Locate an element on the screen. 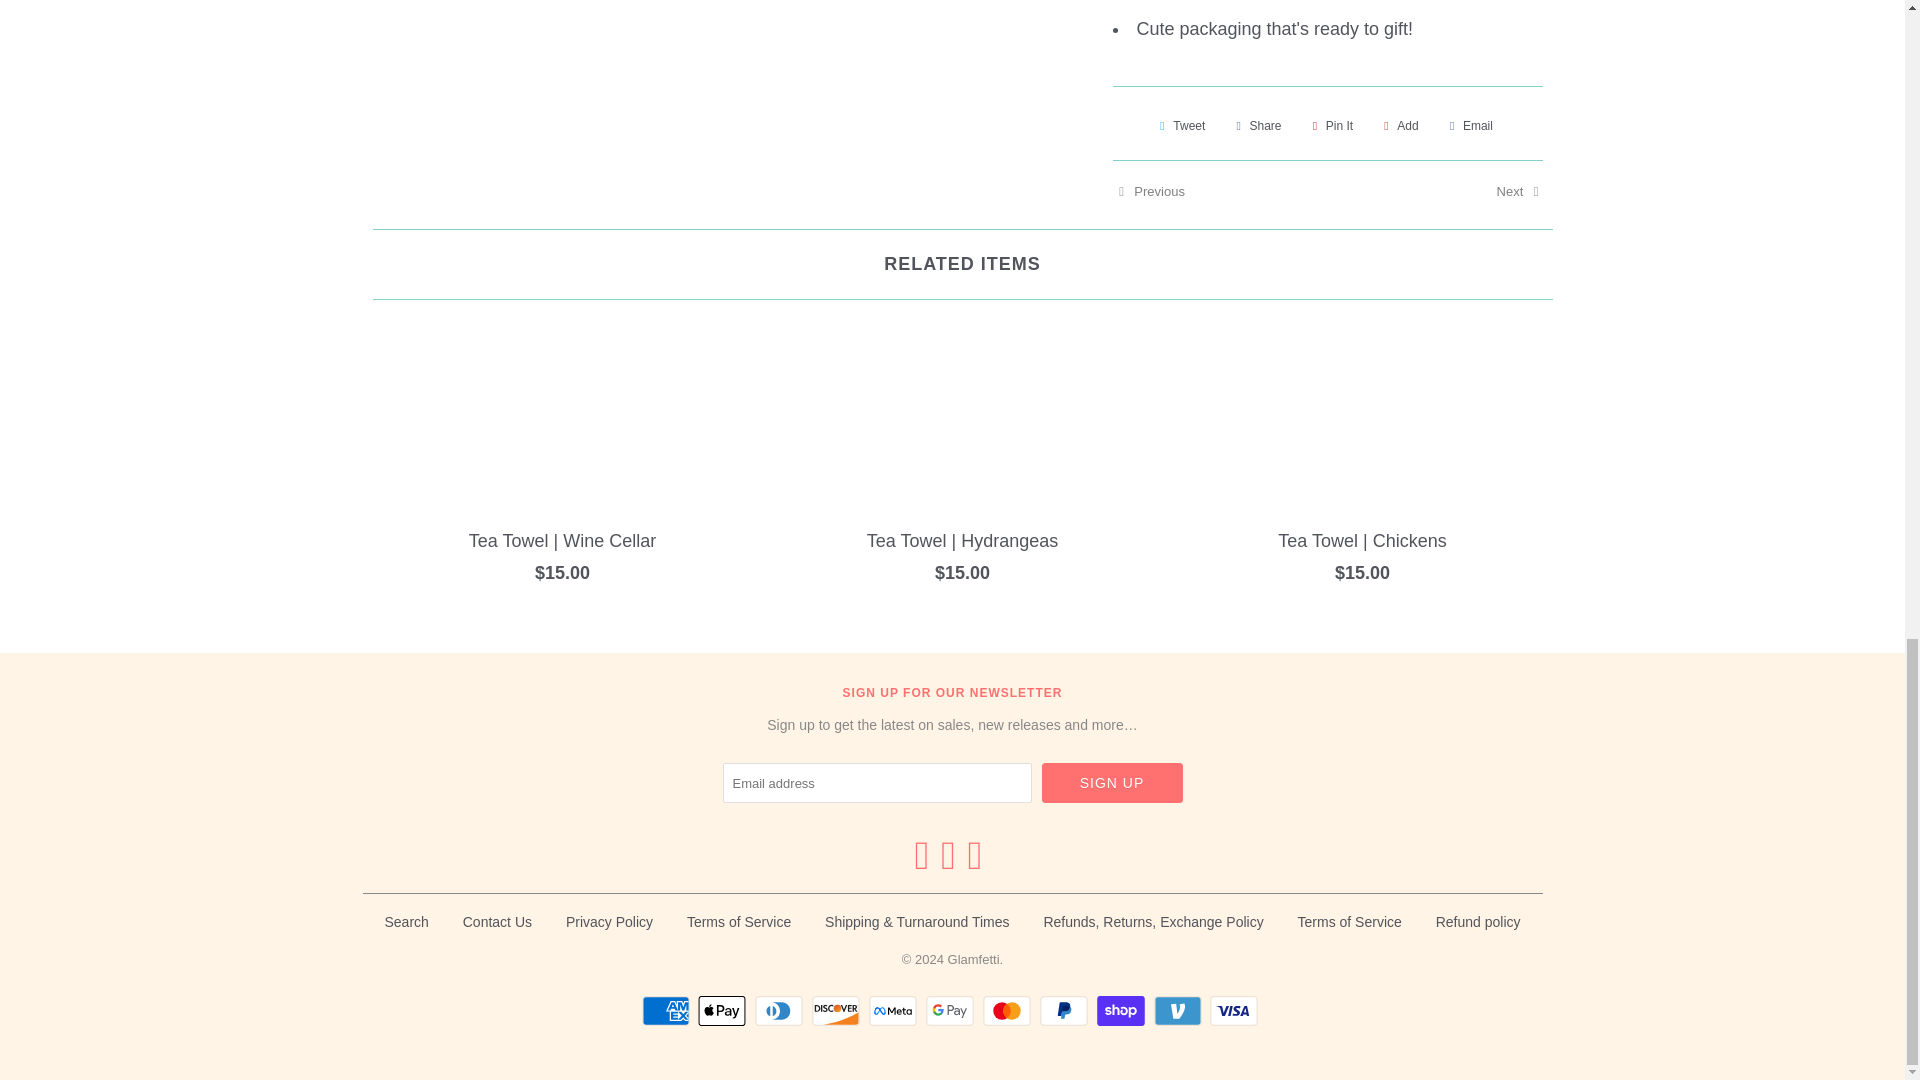 The height and width of the screenshot is (1080, 1920). Share this on Pinterest is located at coordinates (1330, 126).